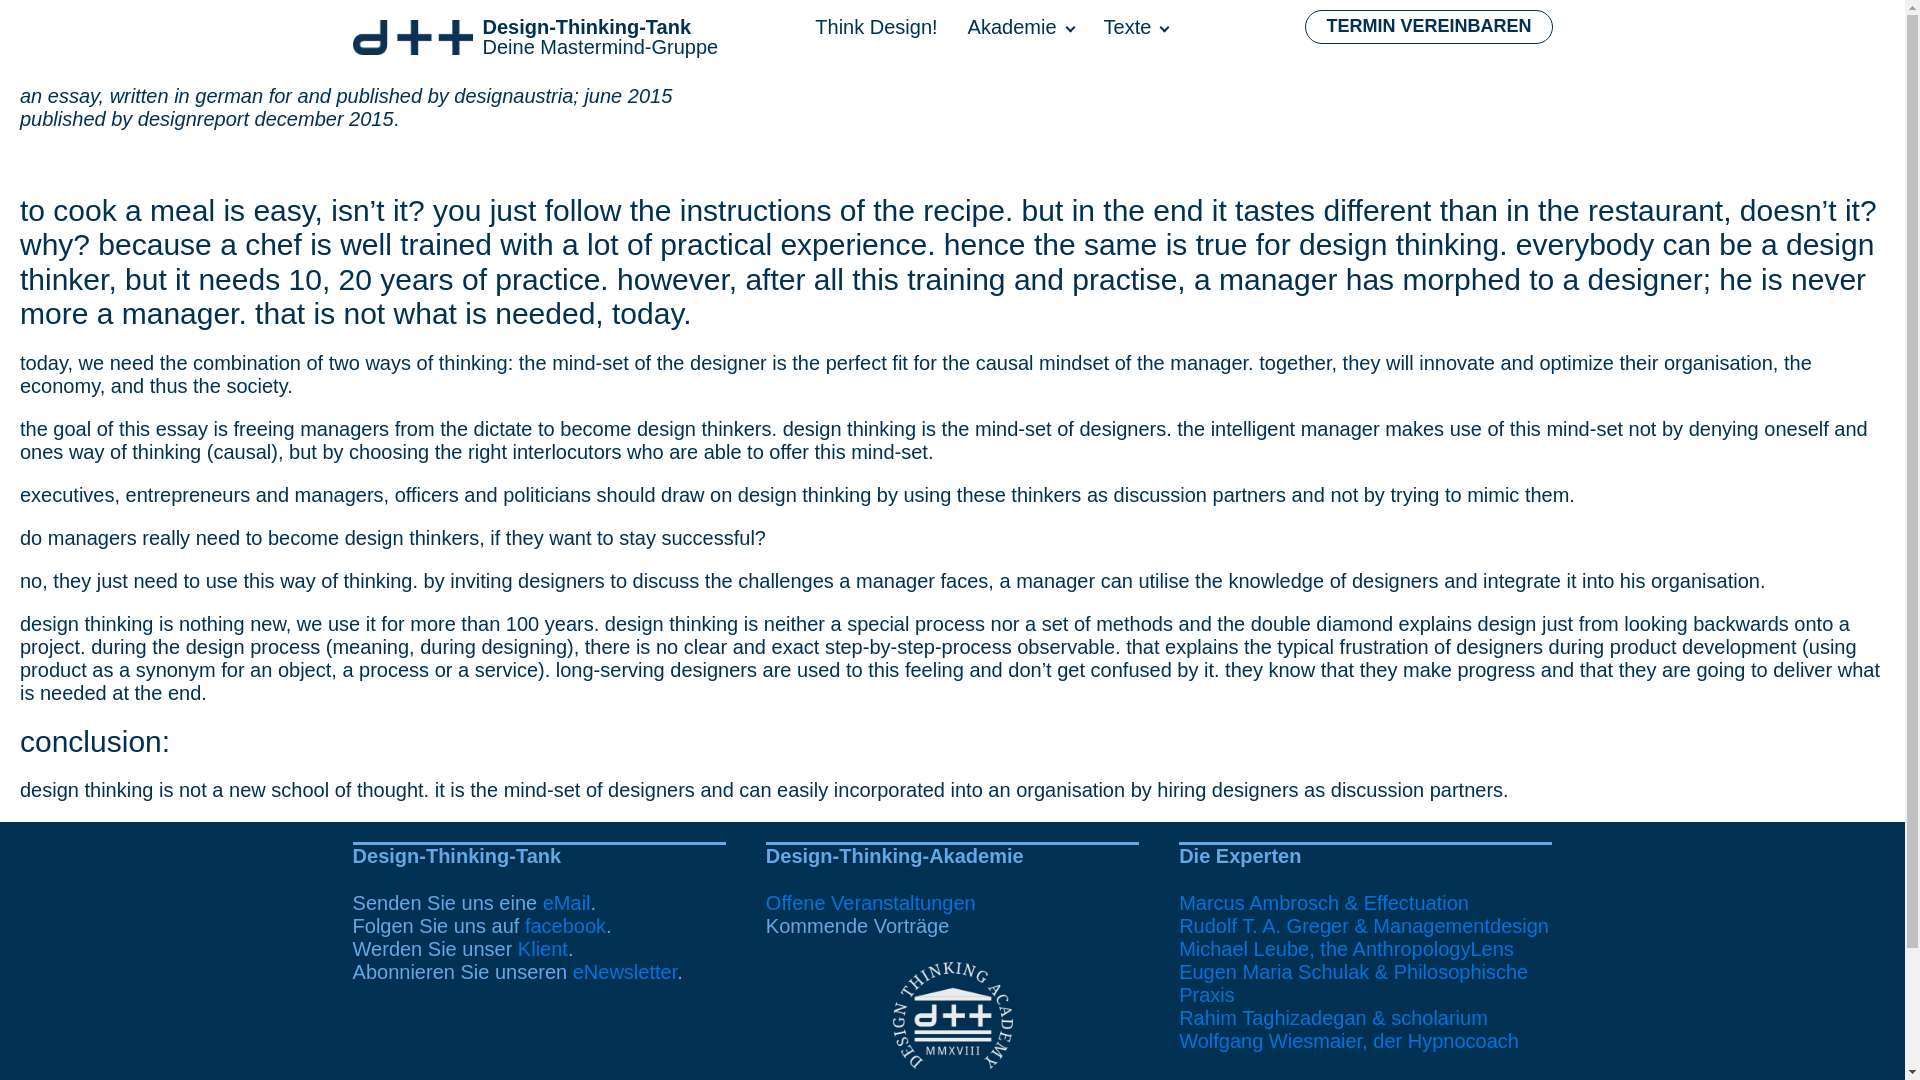  Describe the element at coordinates (890, 38) in the screenshot. I see `Think Design!` at that location.